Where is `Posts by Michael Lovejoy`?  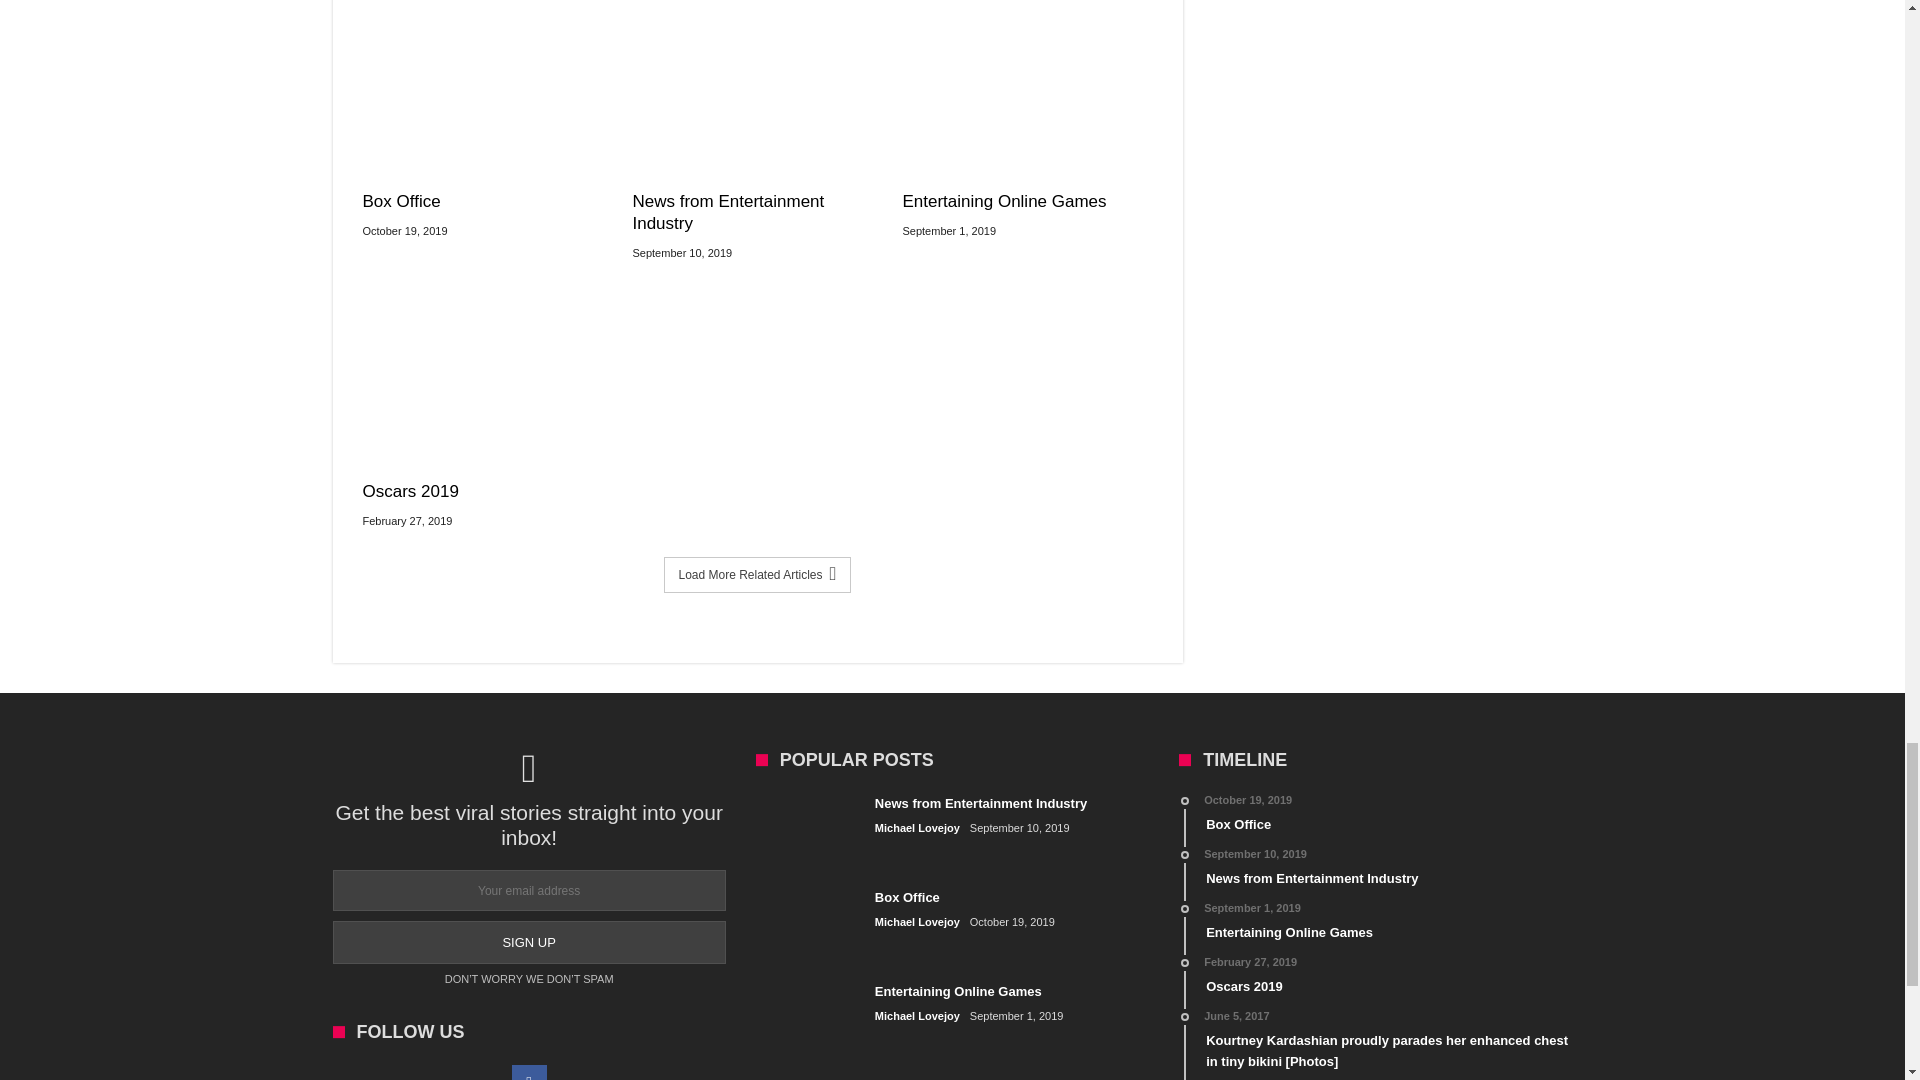
Posts by Michael Lovejoy is located at coordinates (918, 1016).